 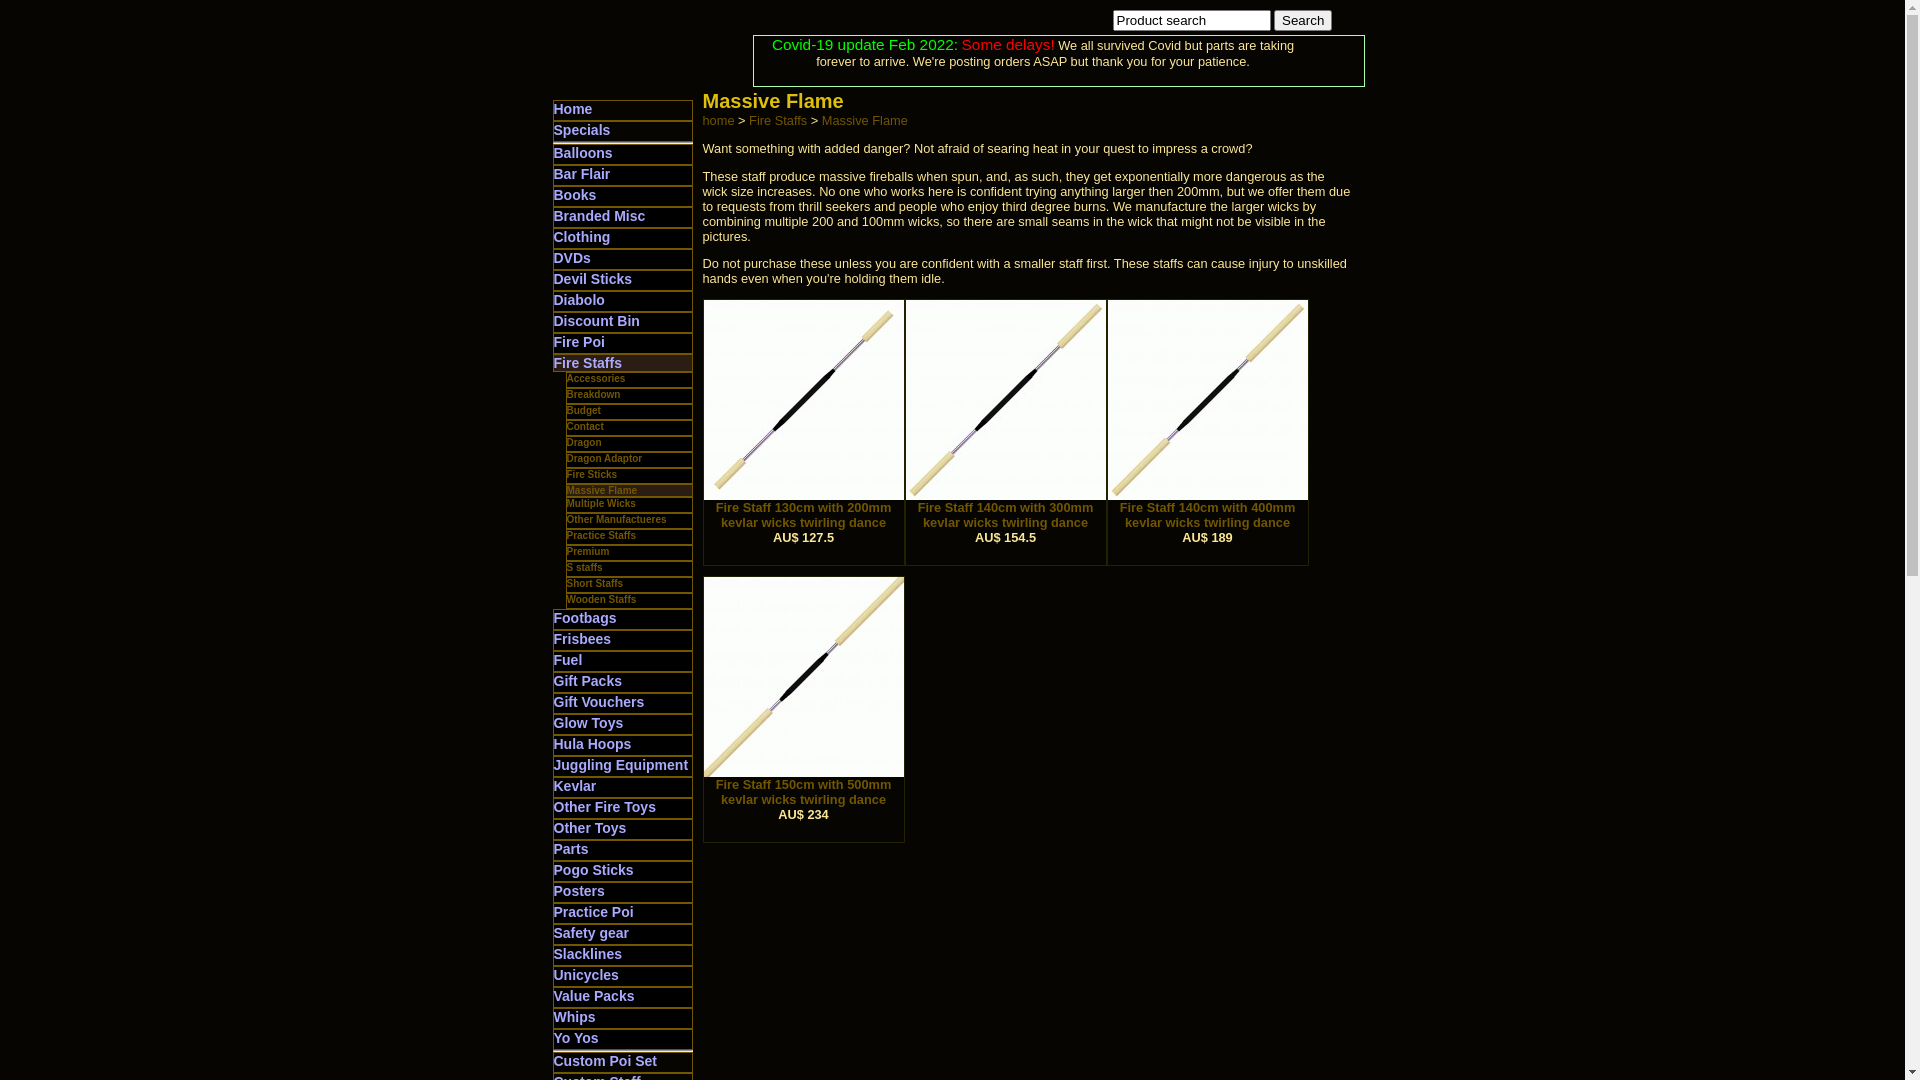 I want to click on Parts, so click(x=572, y=849).